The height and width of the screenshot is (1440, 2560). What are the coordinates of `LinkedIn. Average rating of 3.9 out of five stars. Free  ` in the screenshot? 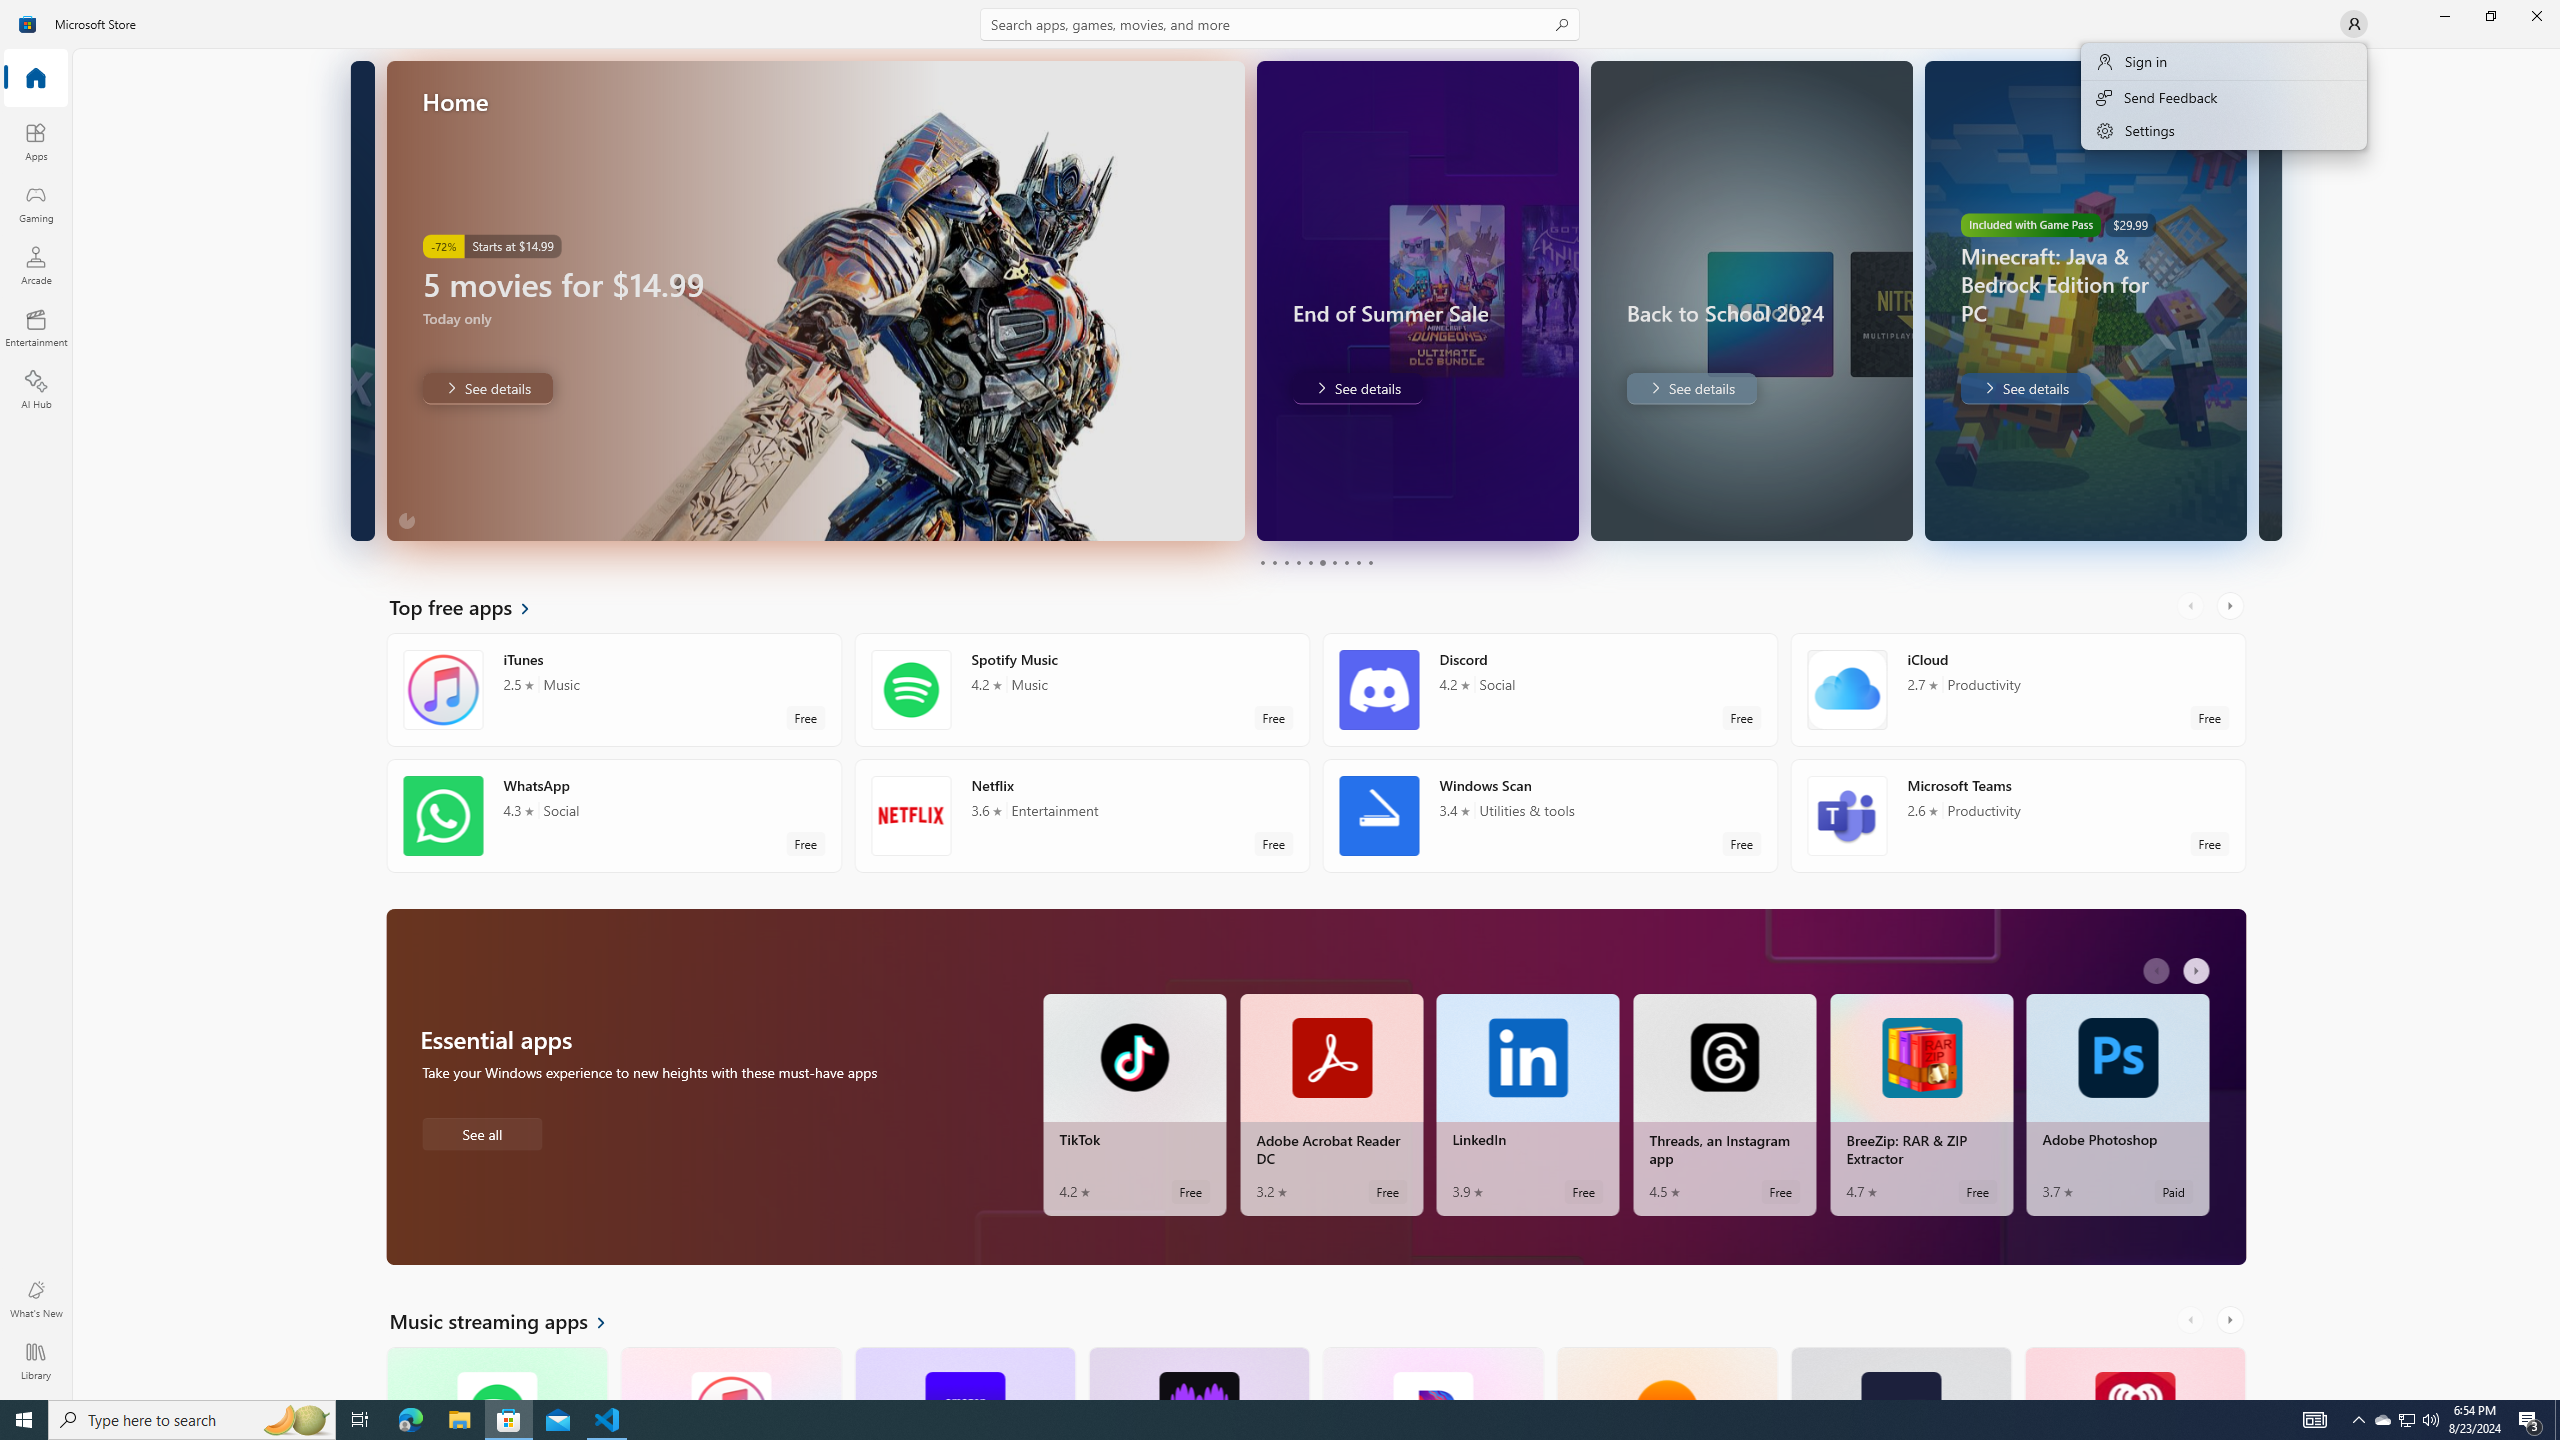 It's located at (1528, 1104).